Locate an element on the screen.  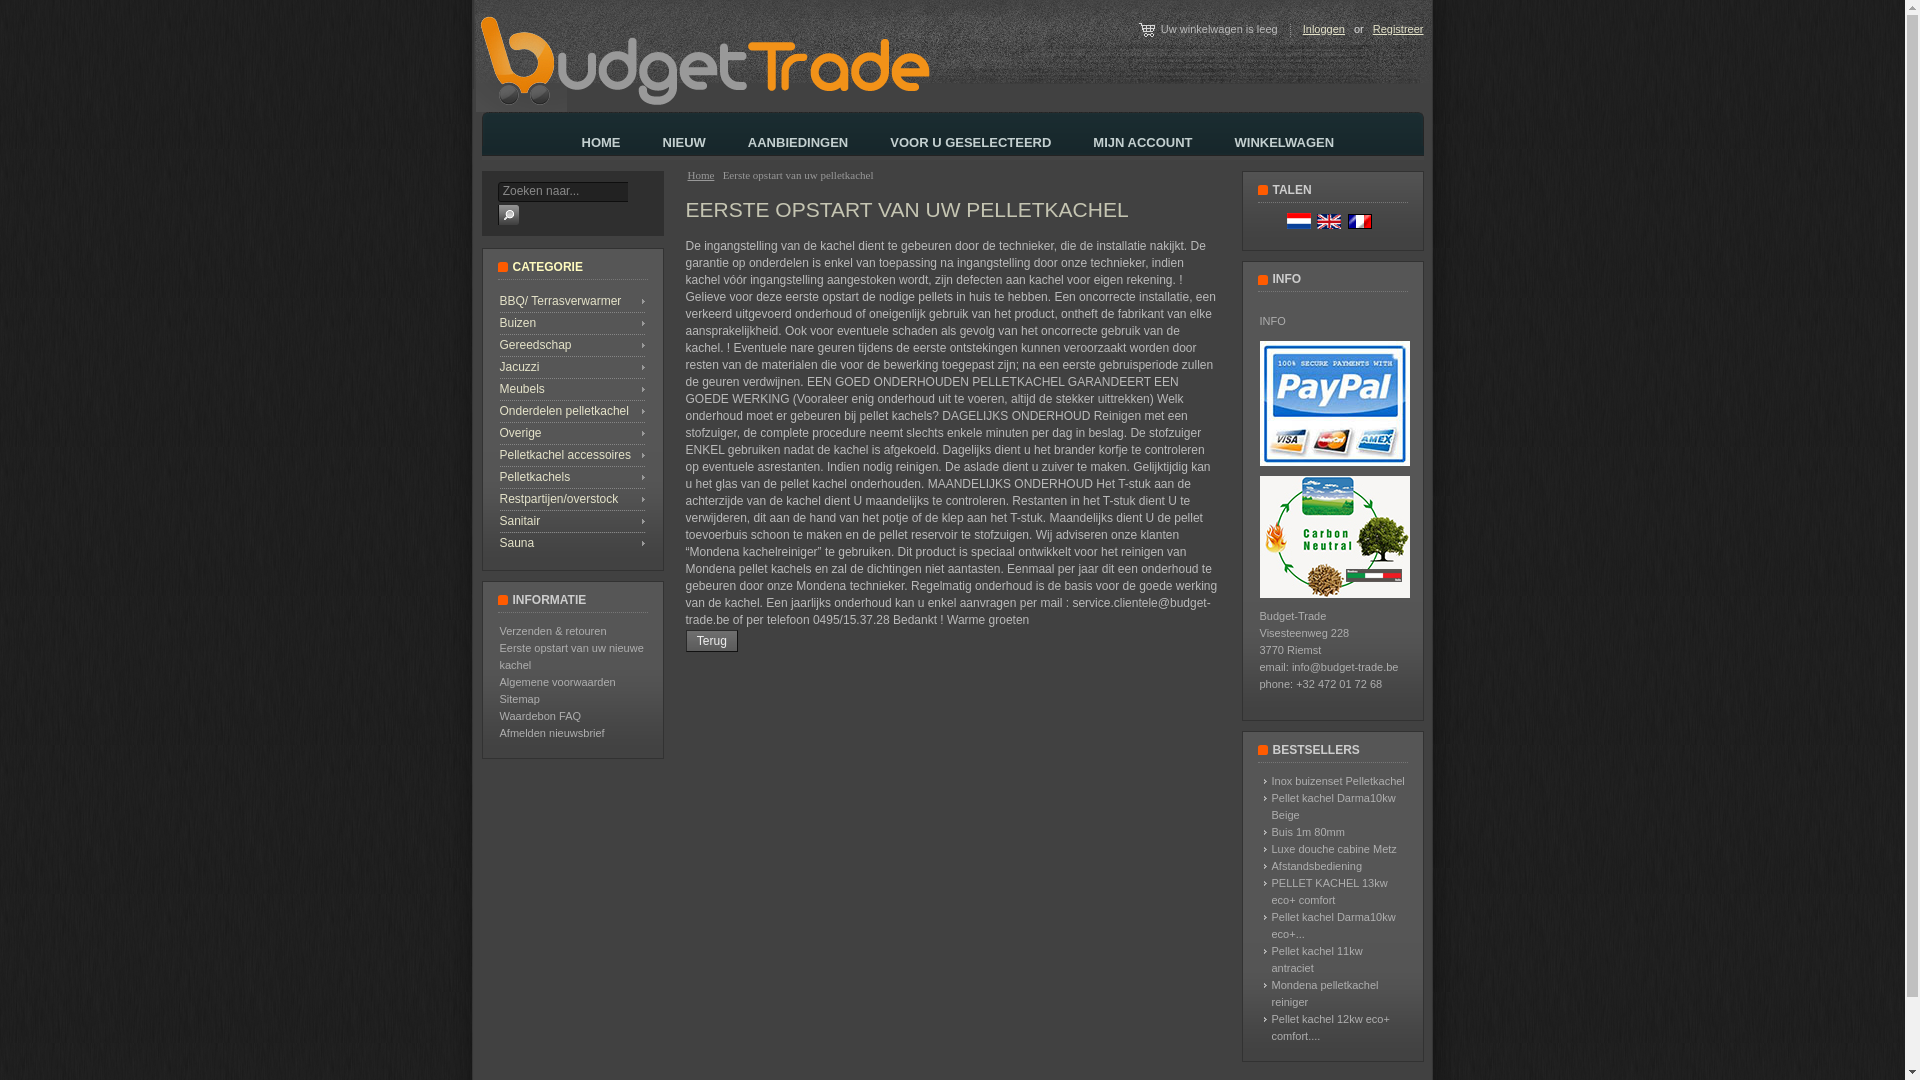
Inox buizenset Pelletkachel is located at coordinates (1338, 781).